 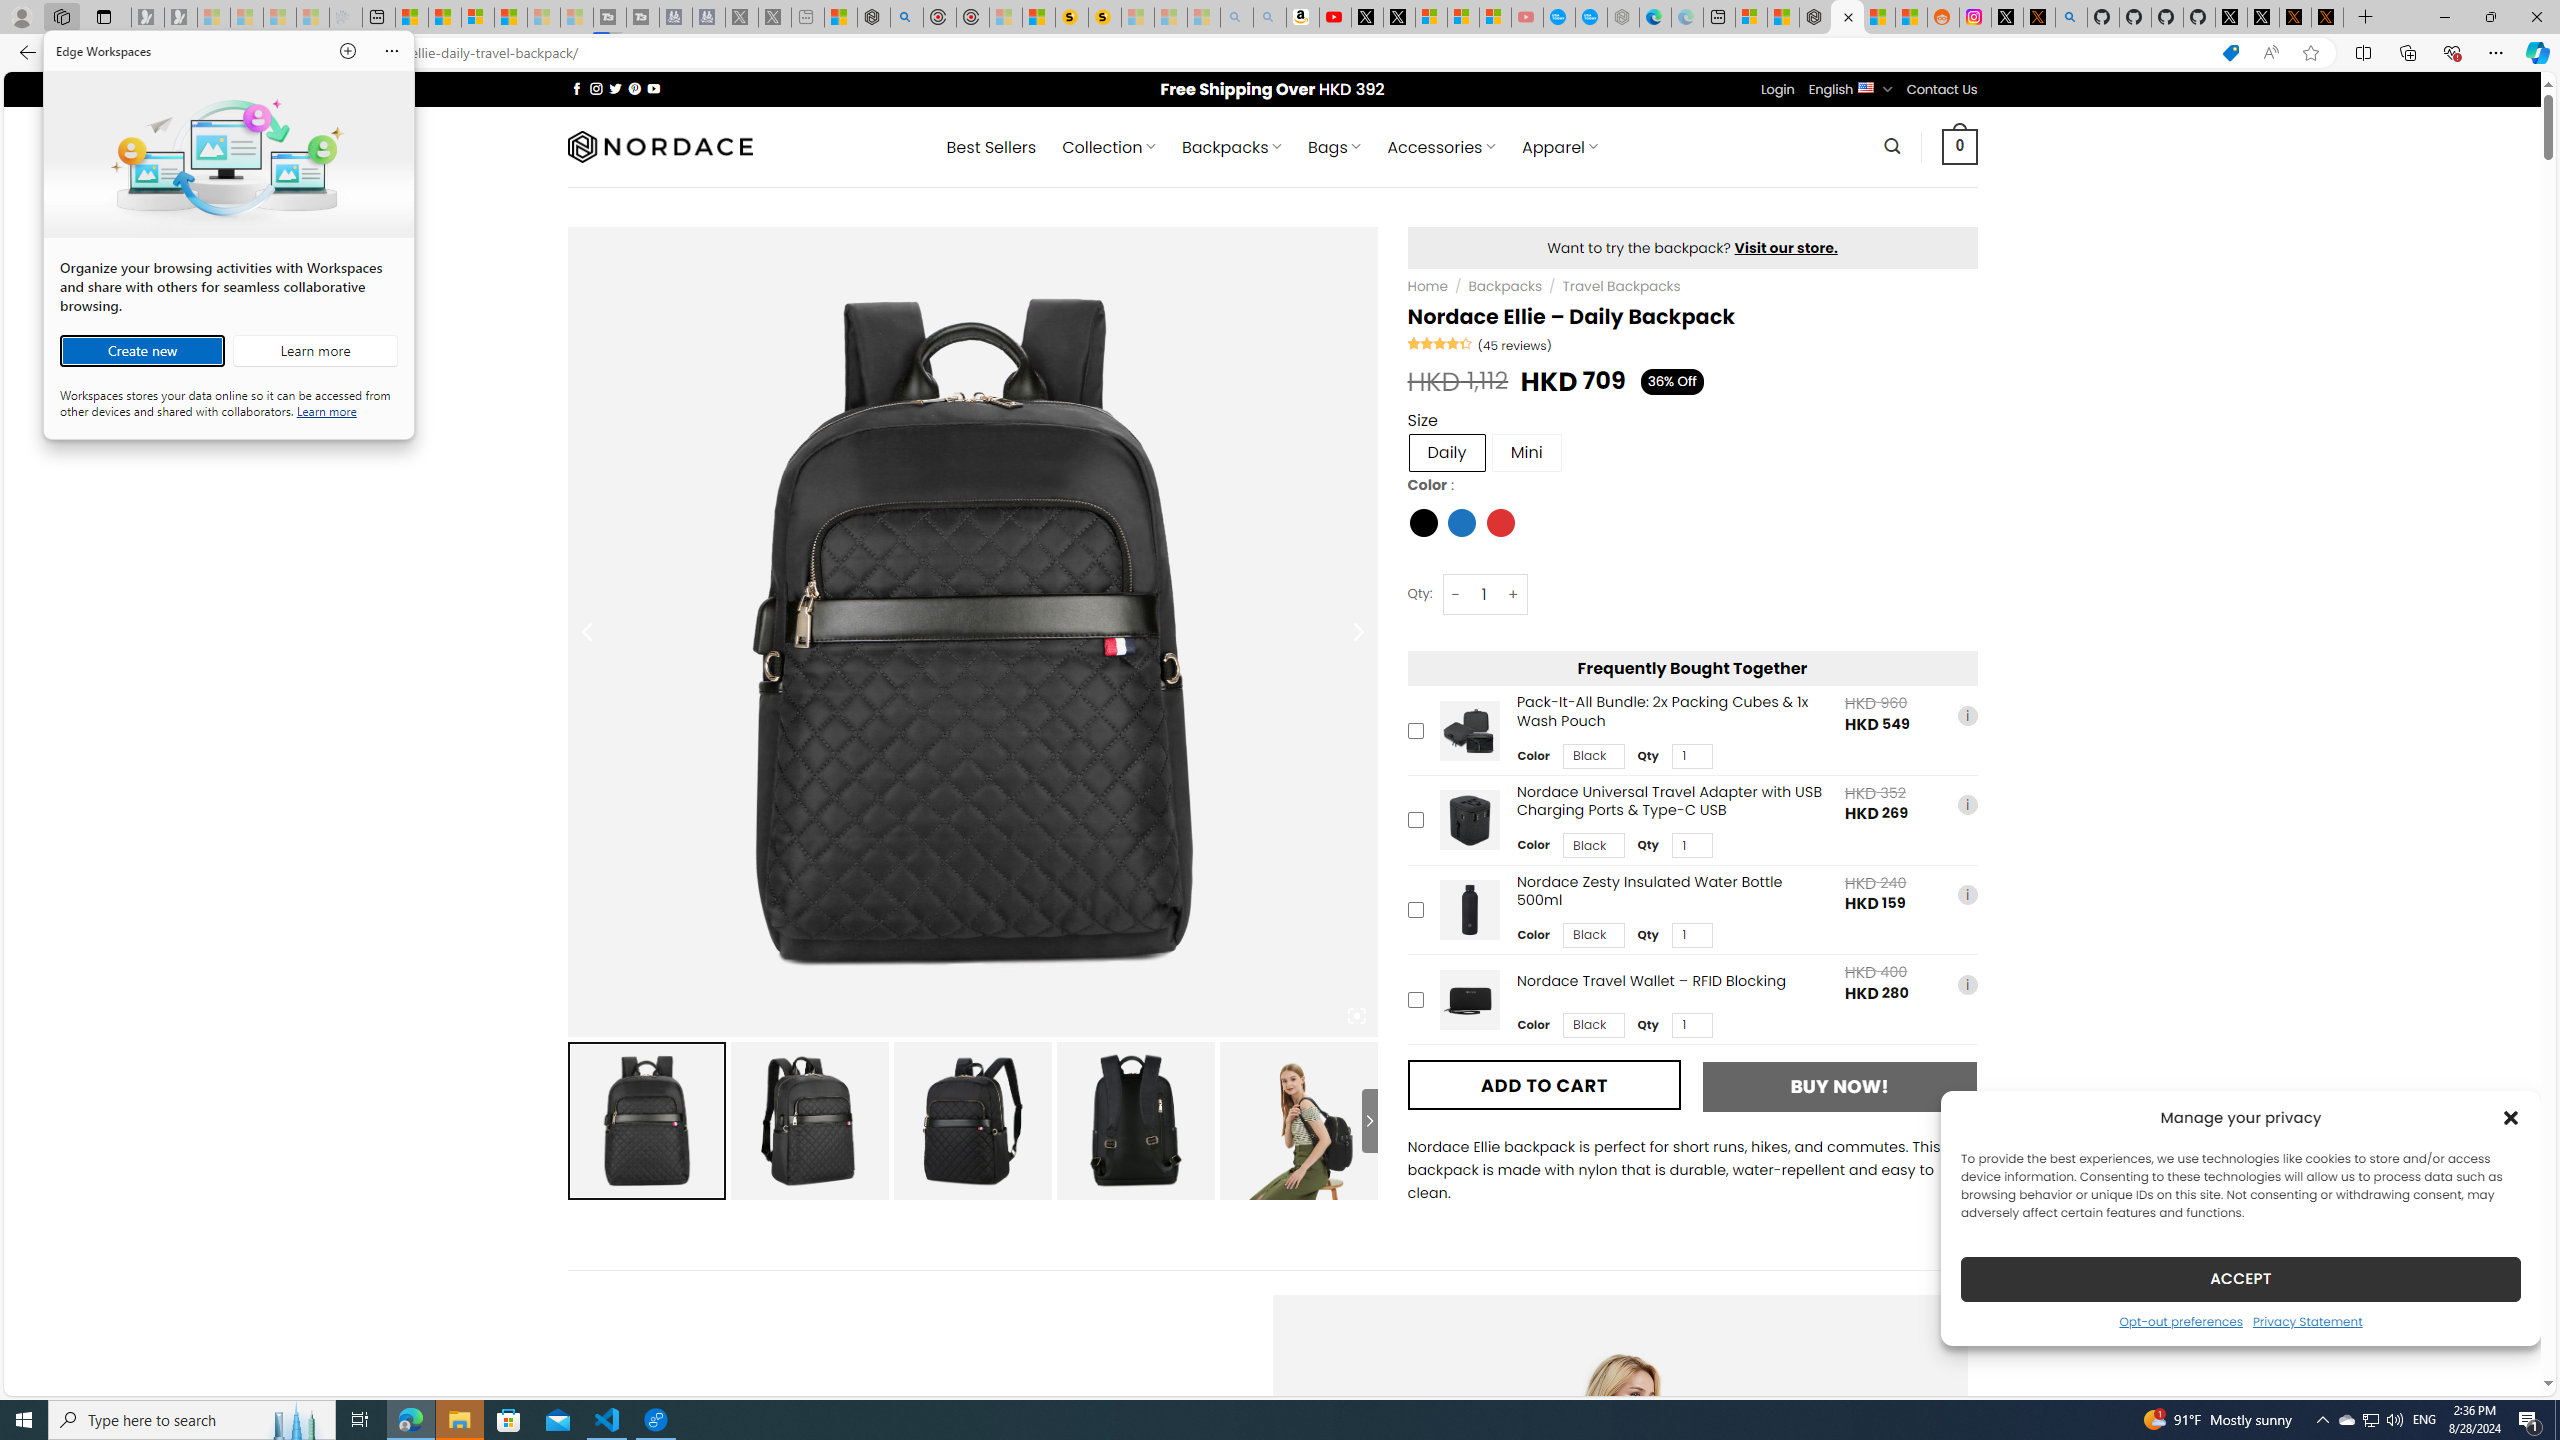 What do you see at coordinates (192, 1420) in the screenshot?
I see `Type here to search` at bounding box center [192, 1420].